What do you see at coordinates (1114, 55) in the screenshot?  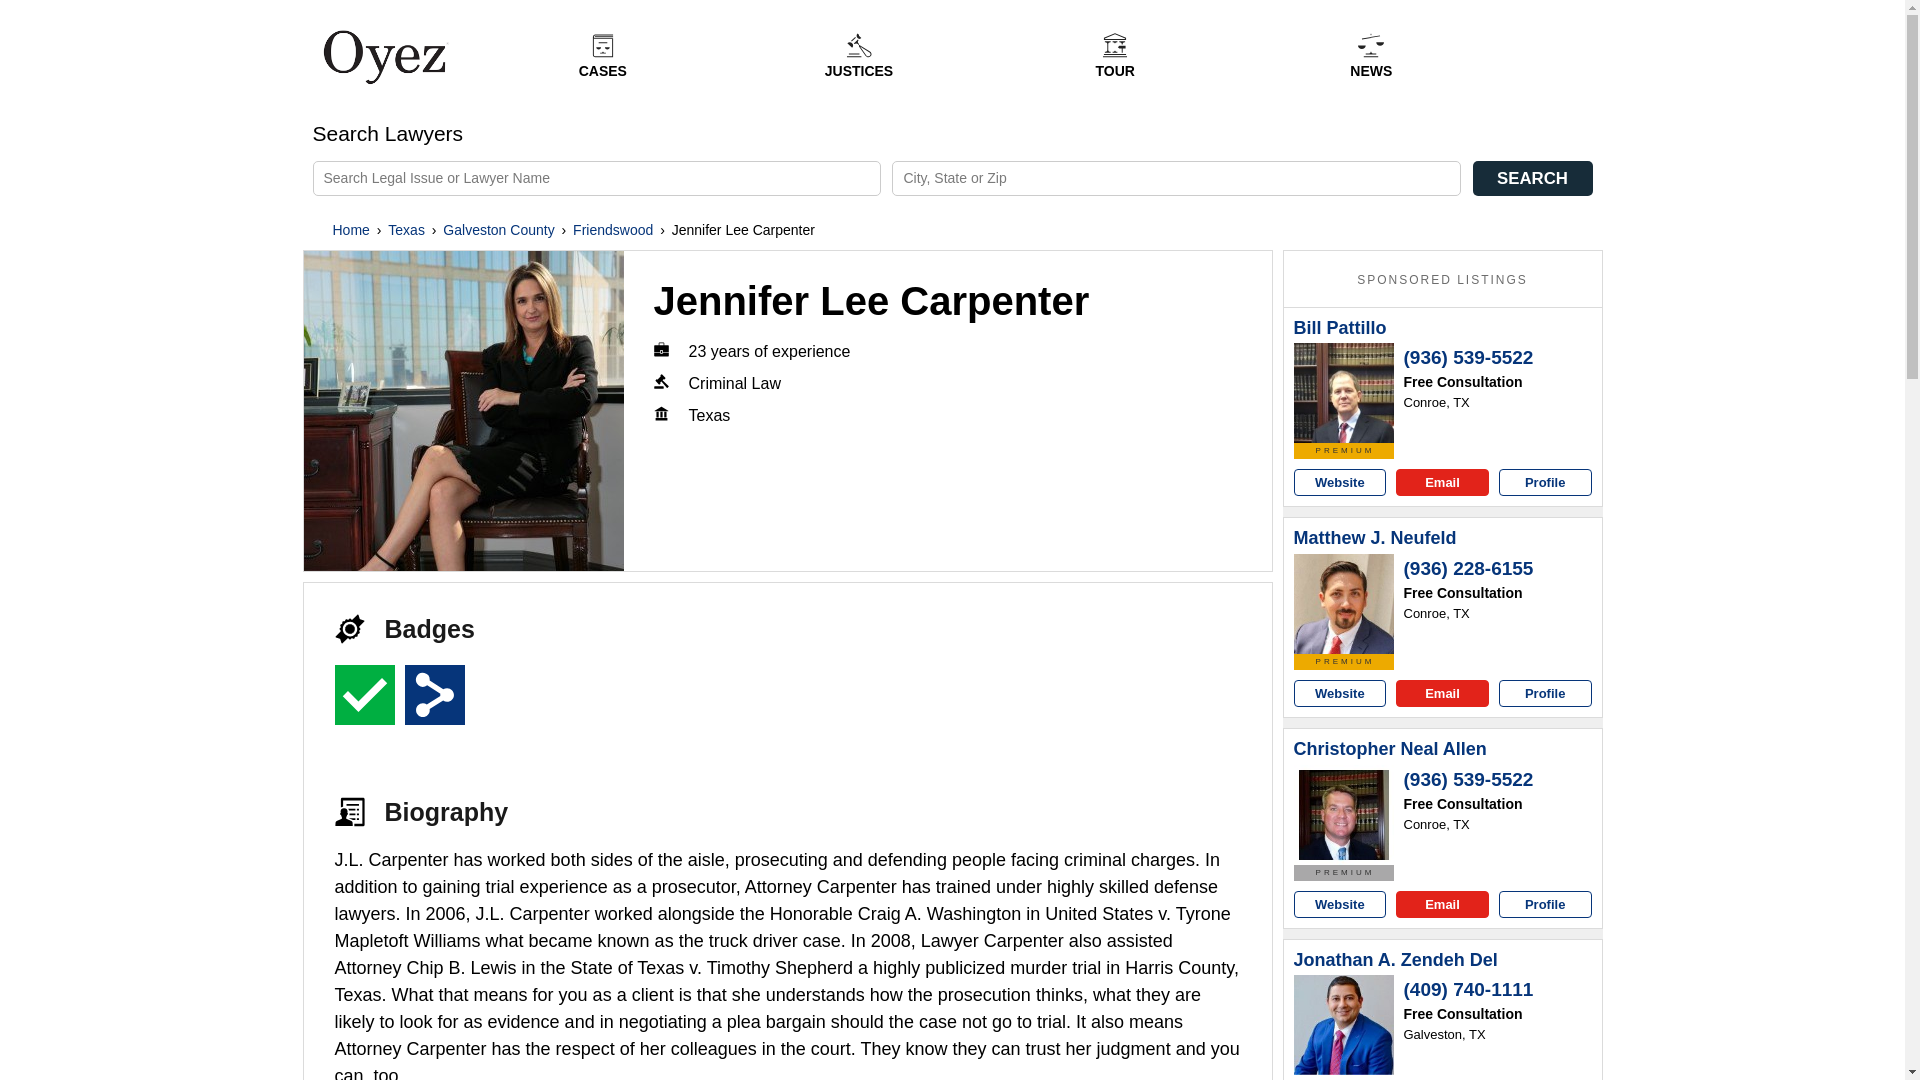 I see `TOUR` at bounding box center [1114, 55].